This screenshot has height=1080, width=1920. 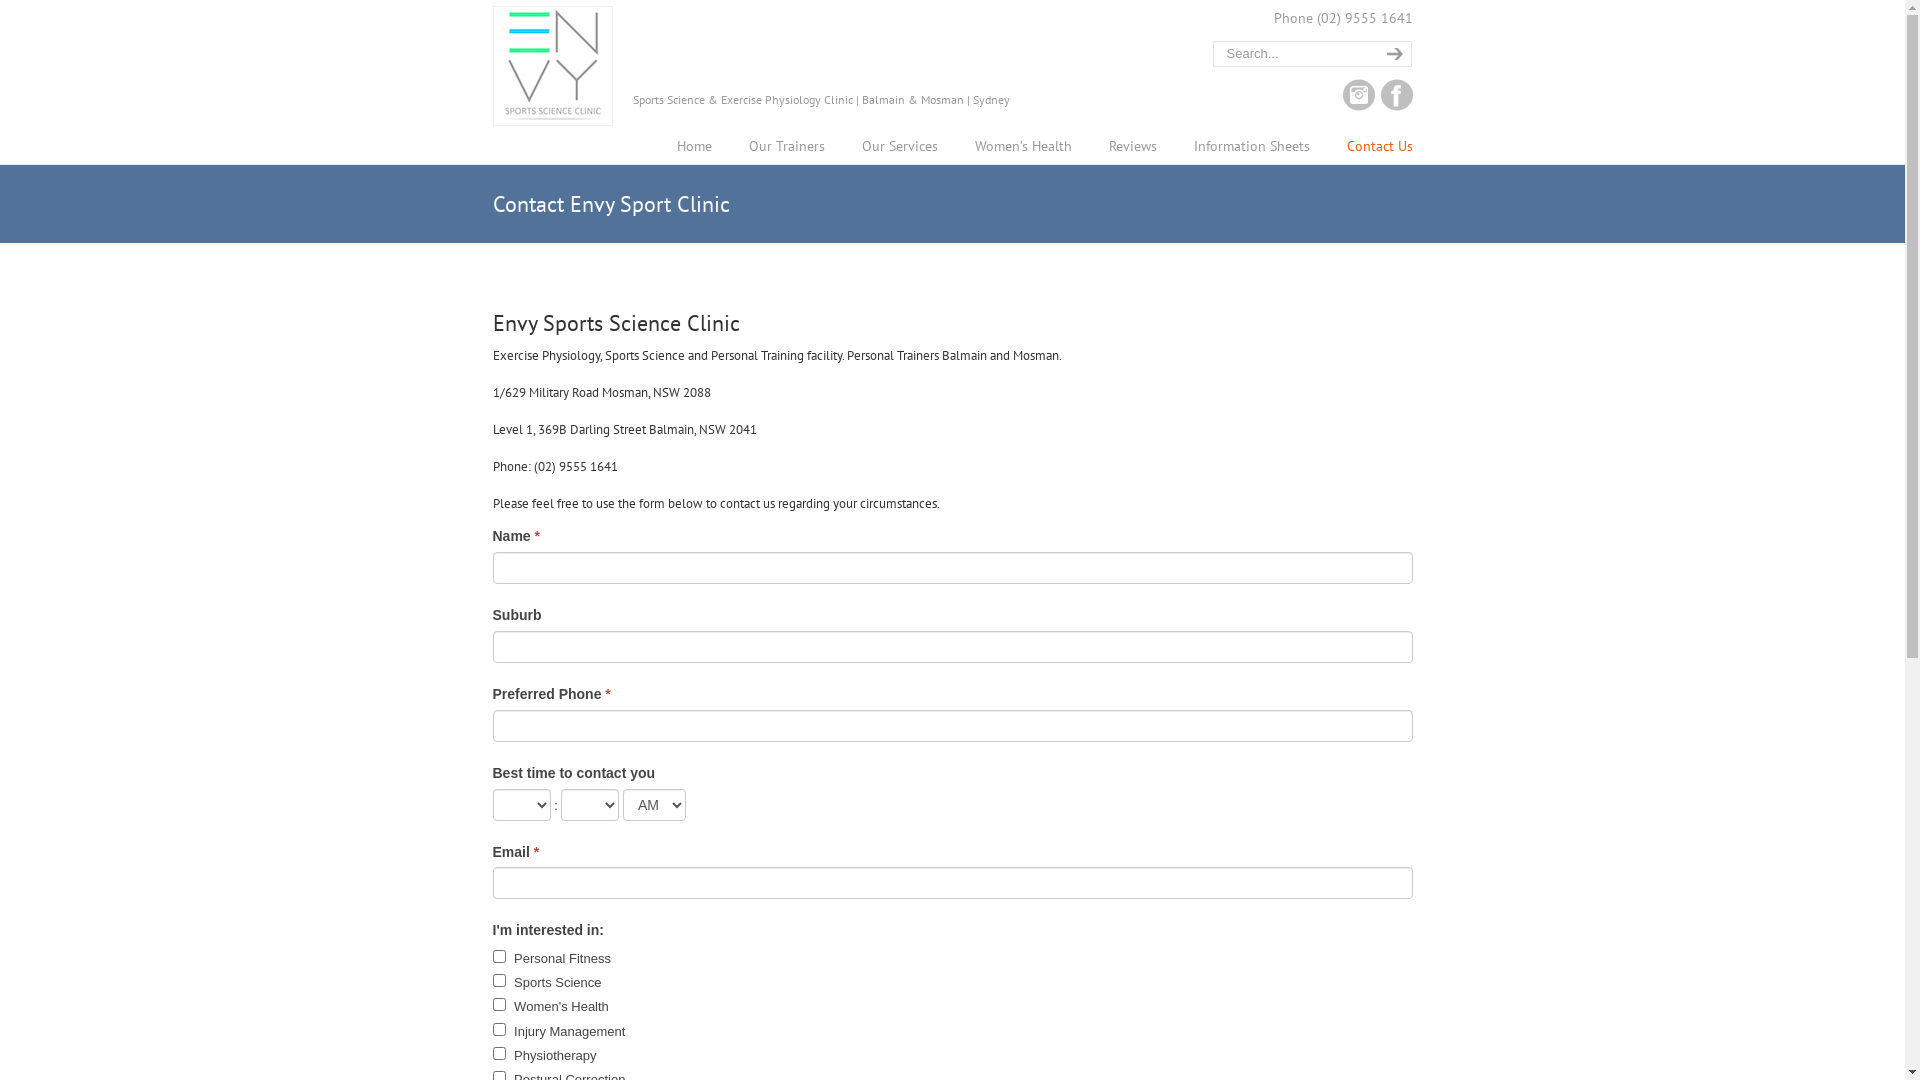 What do you see at coordinates (694, 146) in the screenshot?
I see `Home` at bounding box center [694, 146].